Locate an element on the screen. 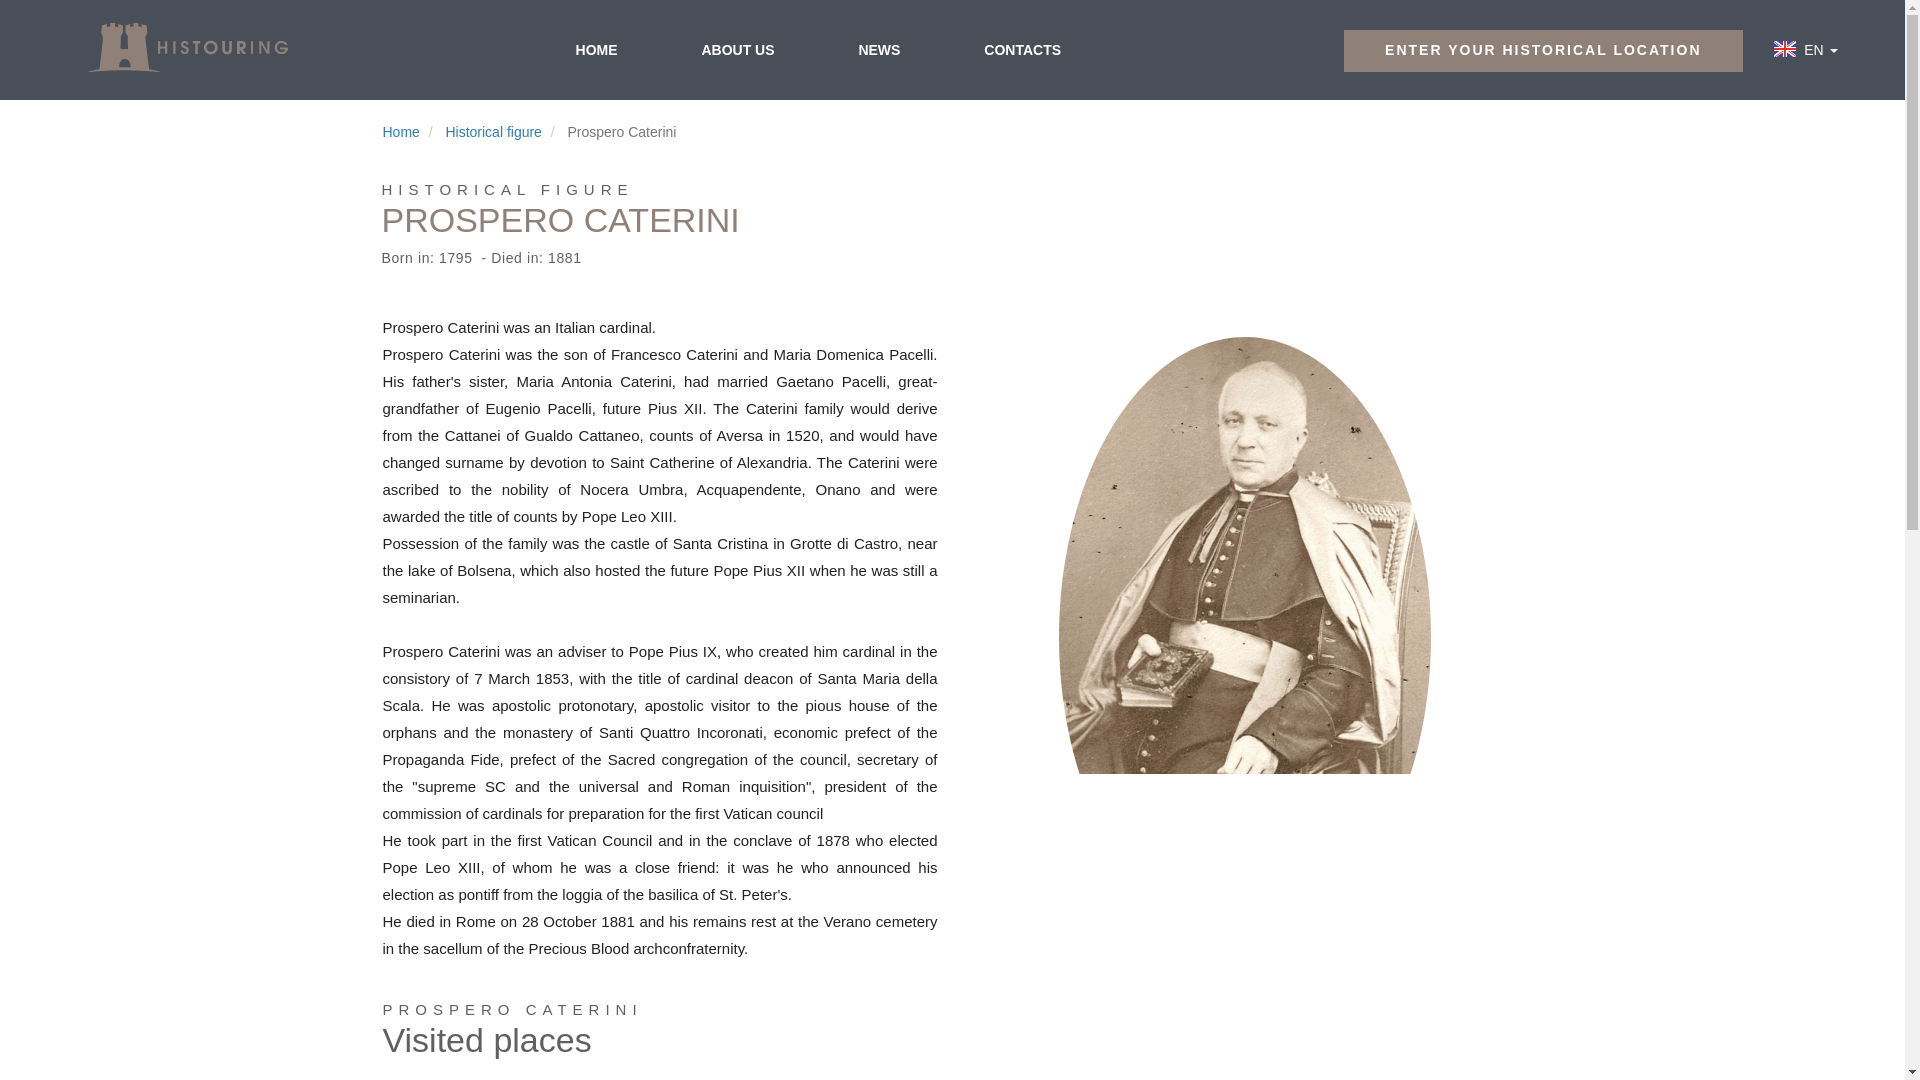  ABOUT US is located at coordinates (737, 49).